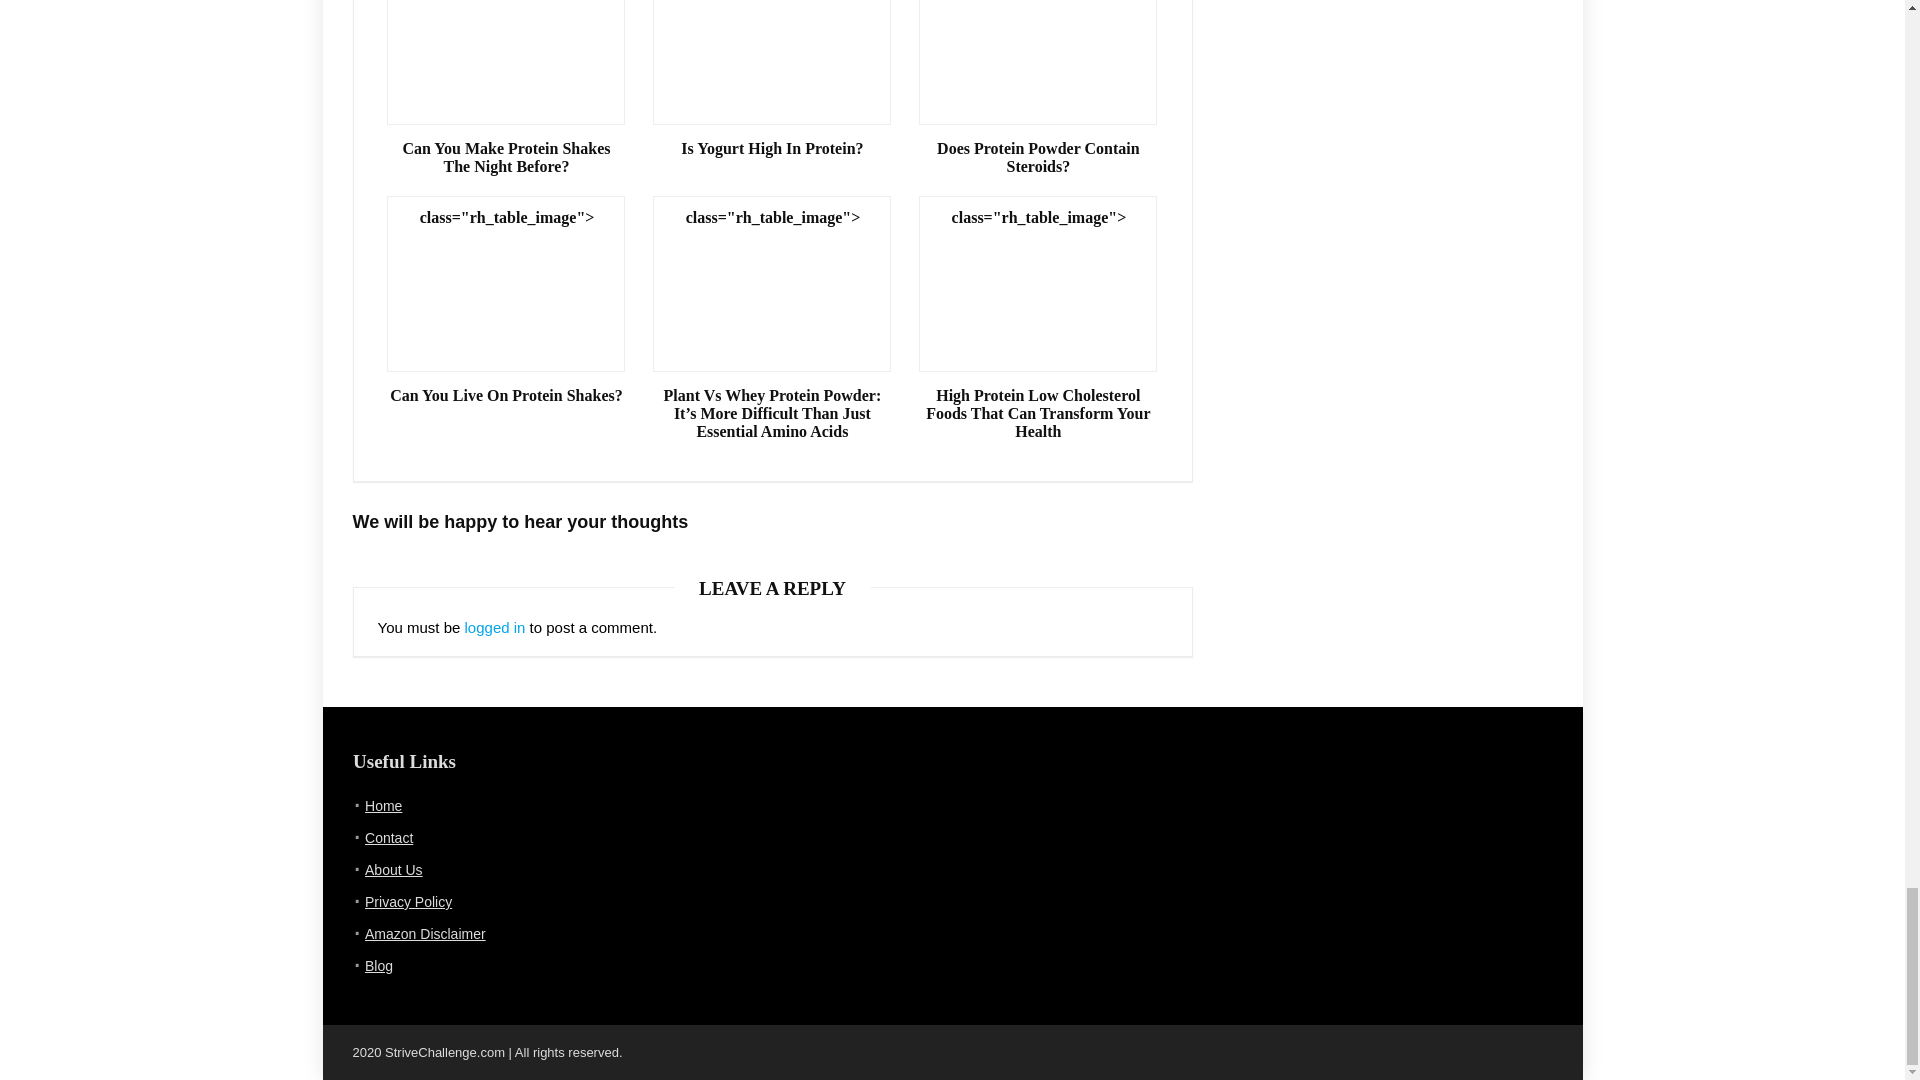  What do you see at coordinates (506, 396) in the screenshot?
I see `Can You Live On Protein Shakes?` at bounding box center [506, 396].